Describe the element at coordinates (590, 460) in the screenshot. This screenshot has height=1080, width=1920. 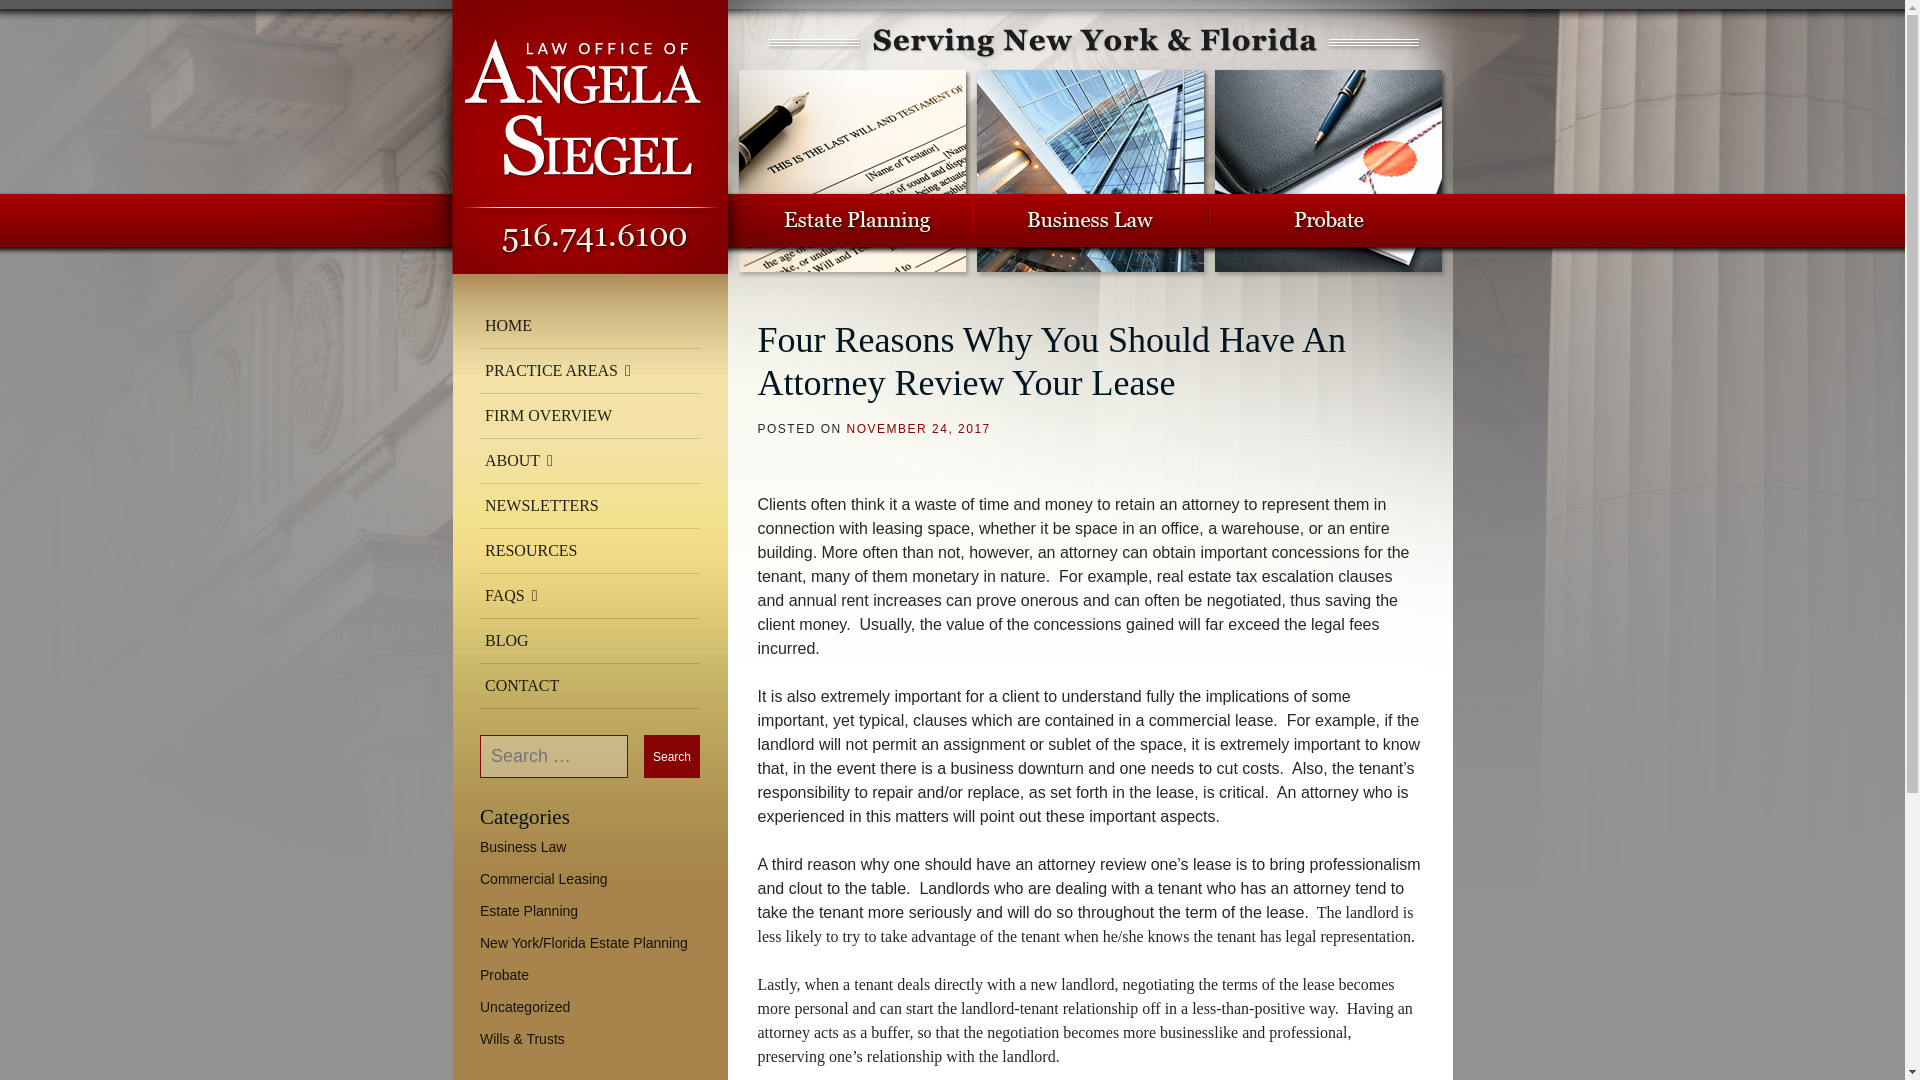
I see `ABOUT` at that location.